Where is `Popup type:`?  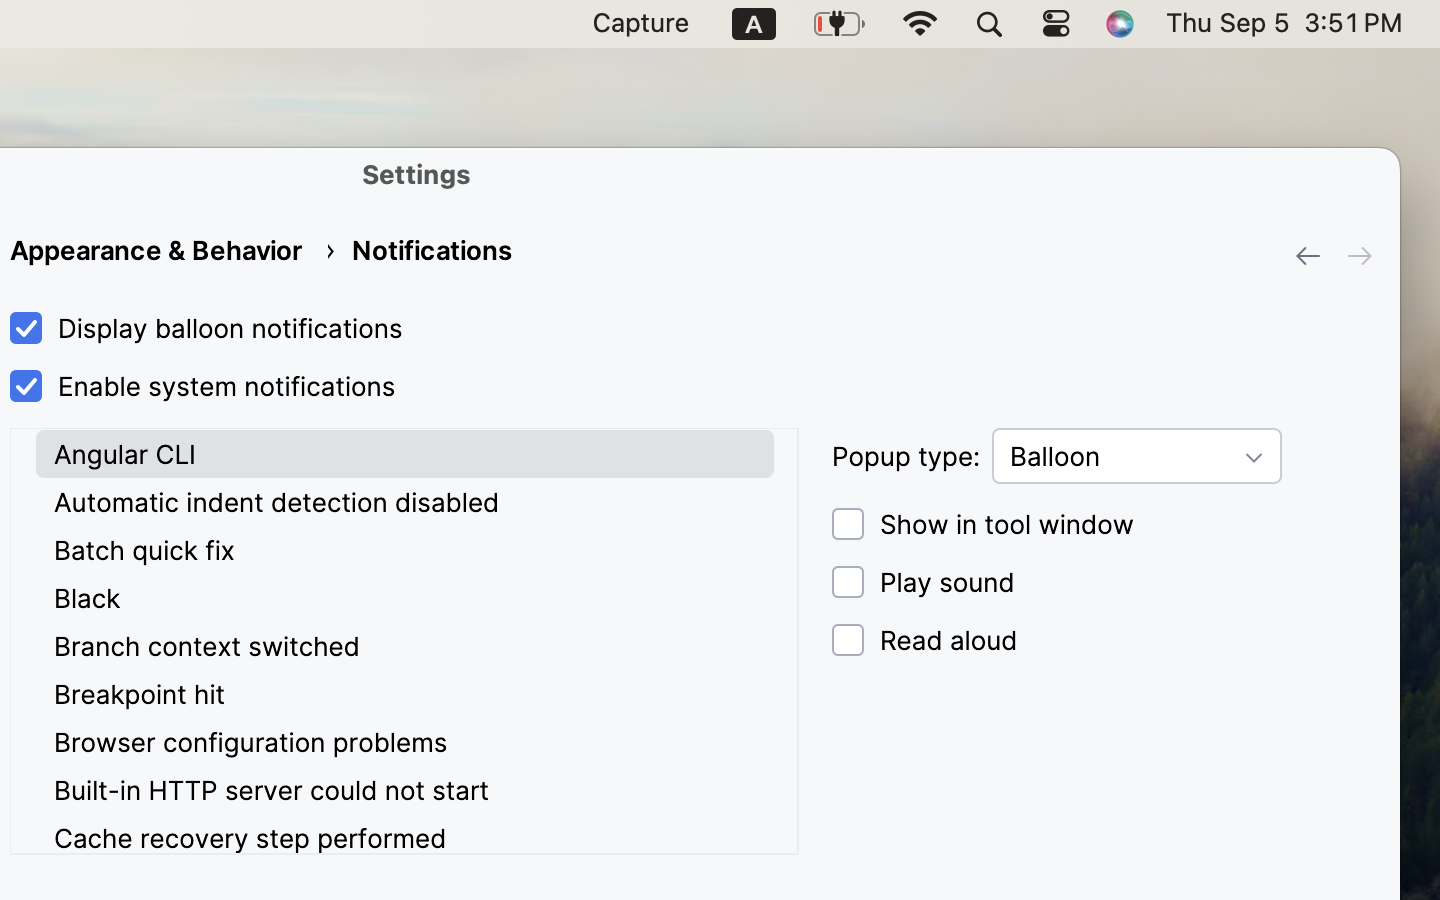
Popup type: is located at coordinates (906, 456).